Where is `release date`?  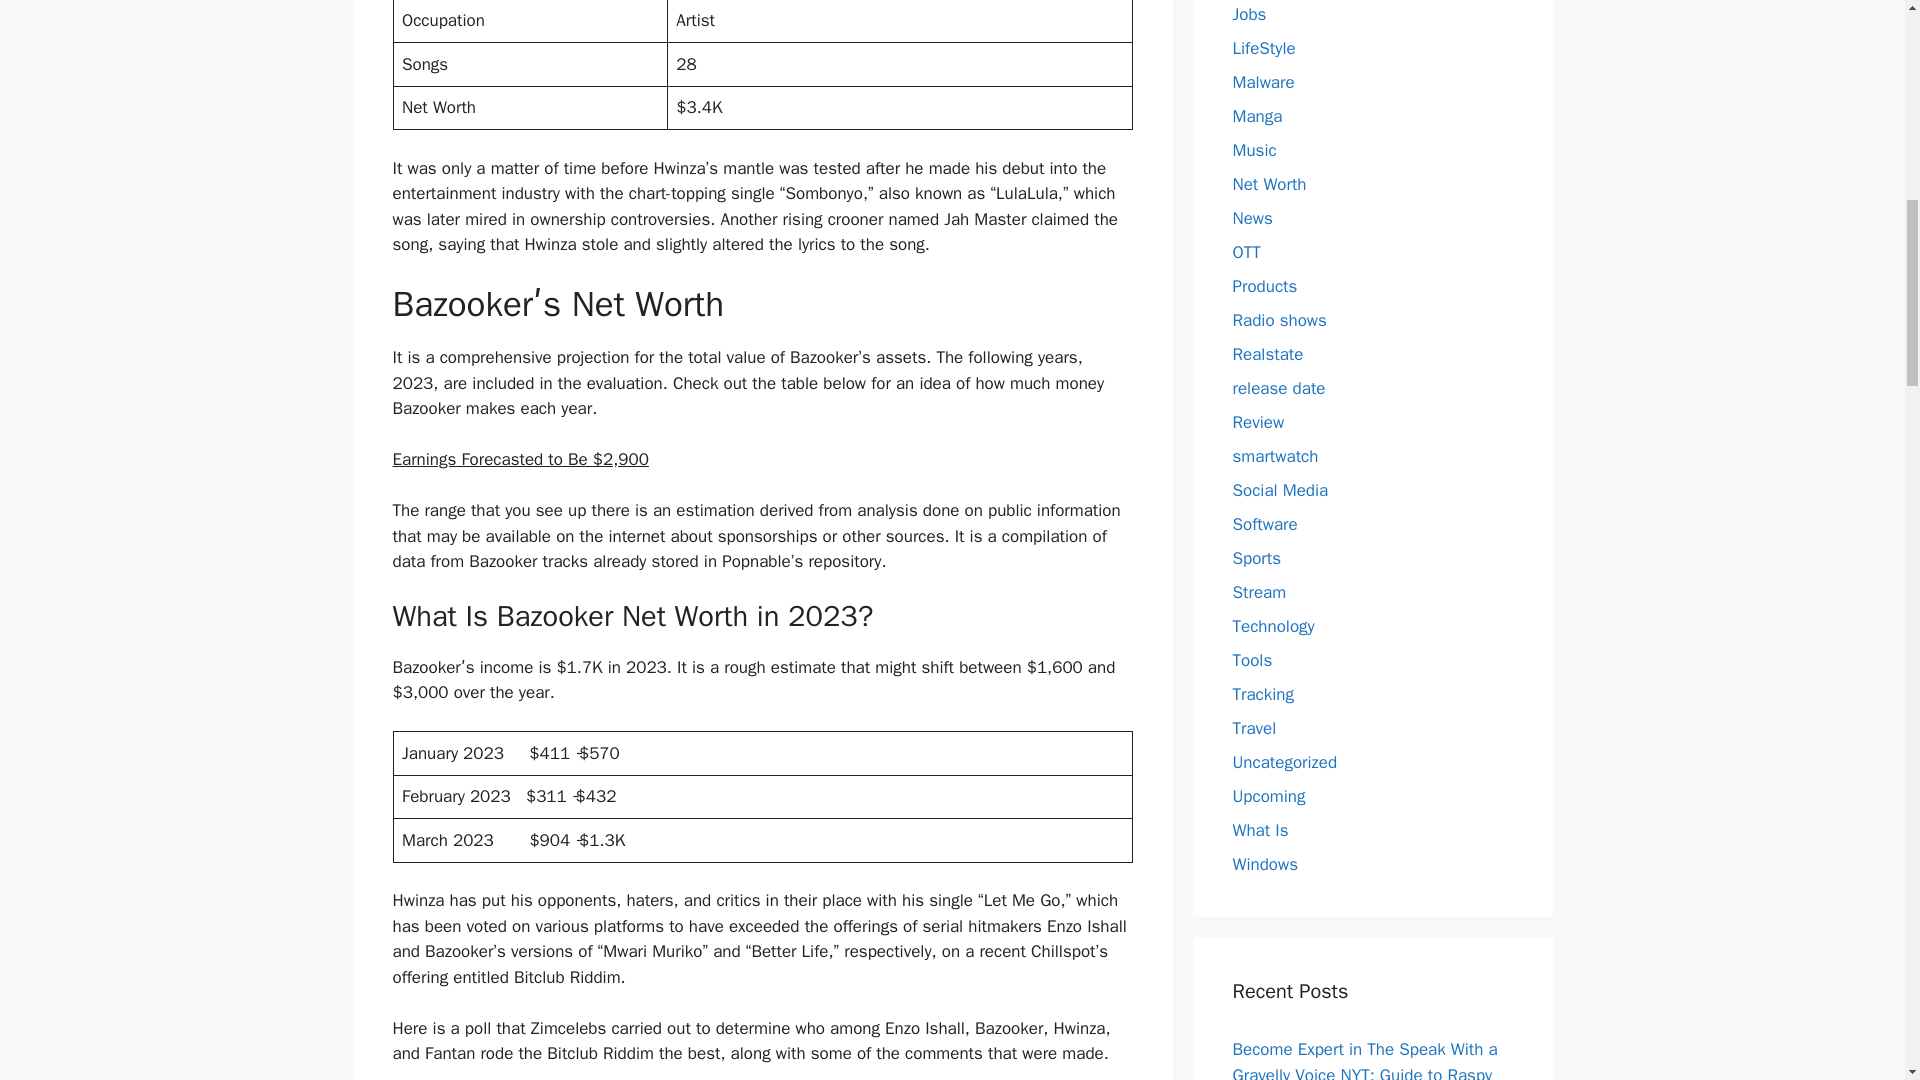
release date is located at coordinates (1278, 388).